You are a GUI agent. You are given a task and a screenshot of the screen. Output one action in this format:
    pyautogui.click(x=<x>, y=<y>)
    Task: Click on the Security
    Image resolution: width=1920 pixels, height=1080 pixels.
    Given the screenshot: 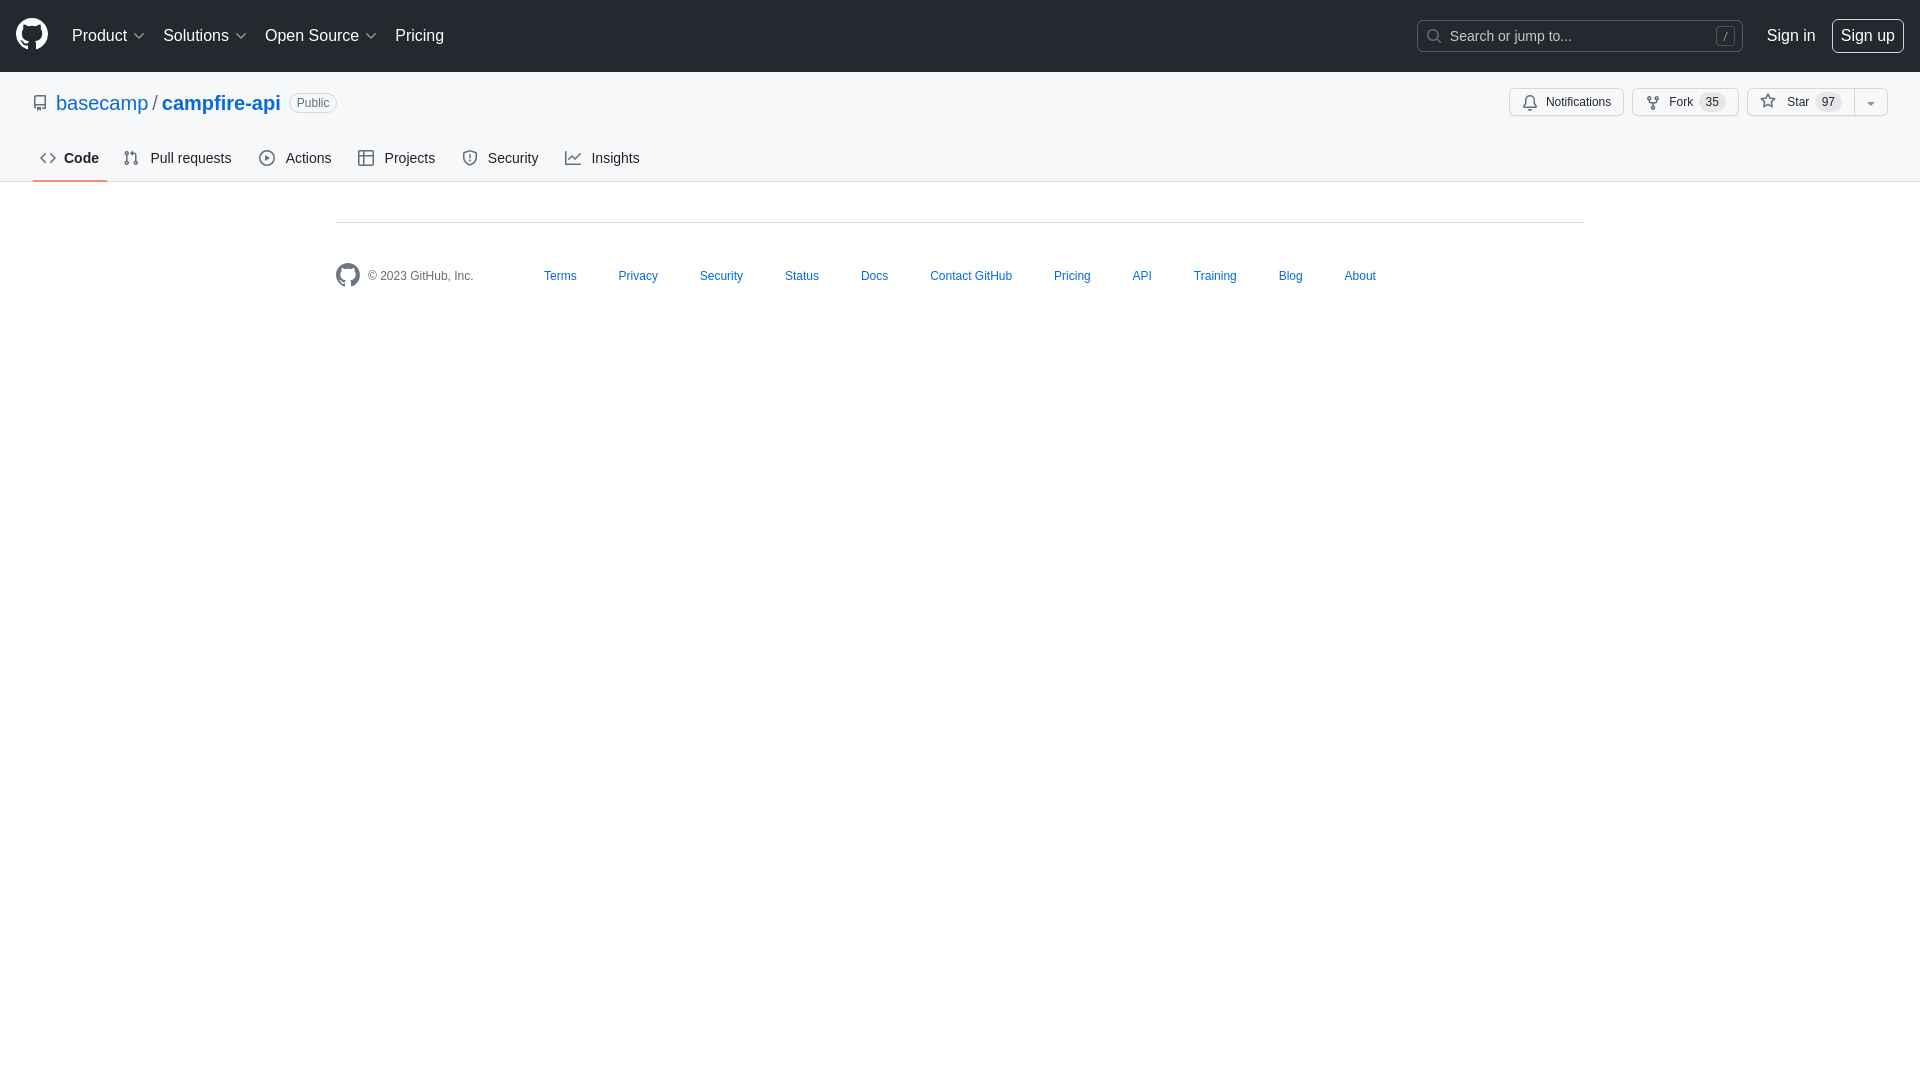 What is the action you would take?
    pyautogui.click(x=502, y=158)
    